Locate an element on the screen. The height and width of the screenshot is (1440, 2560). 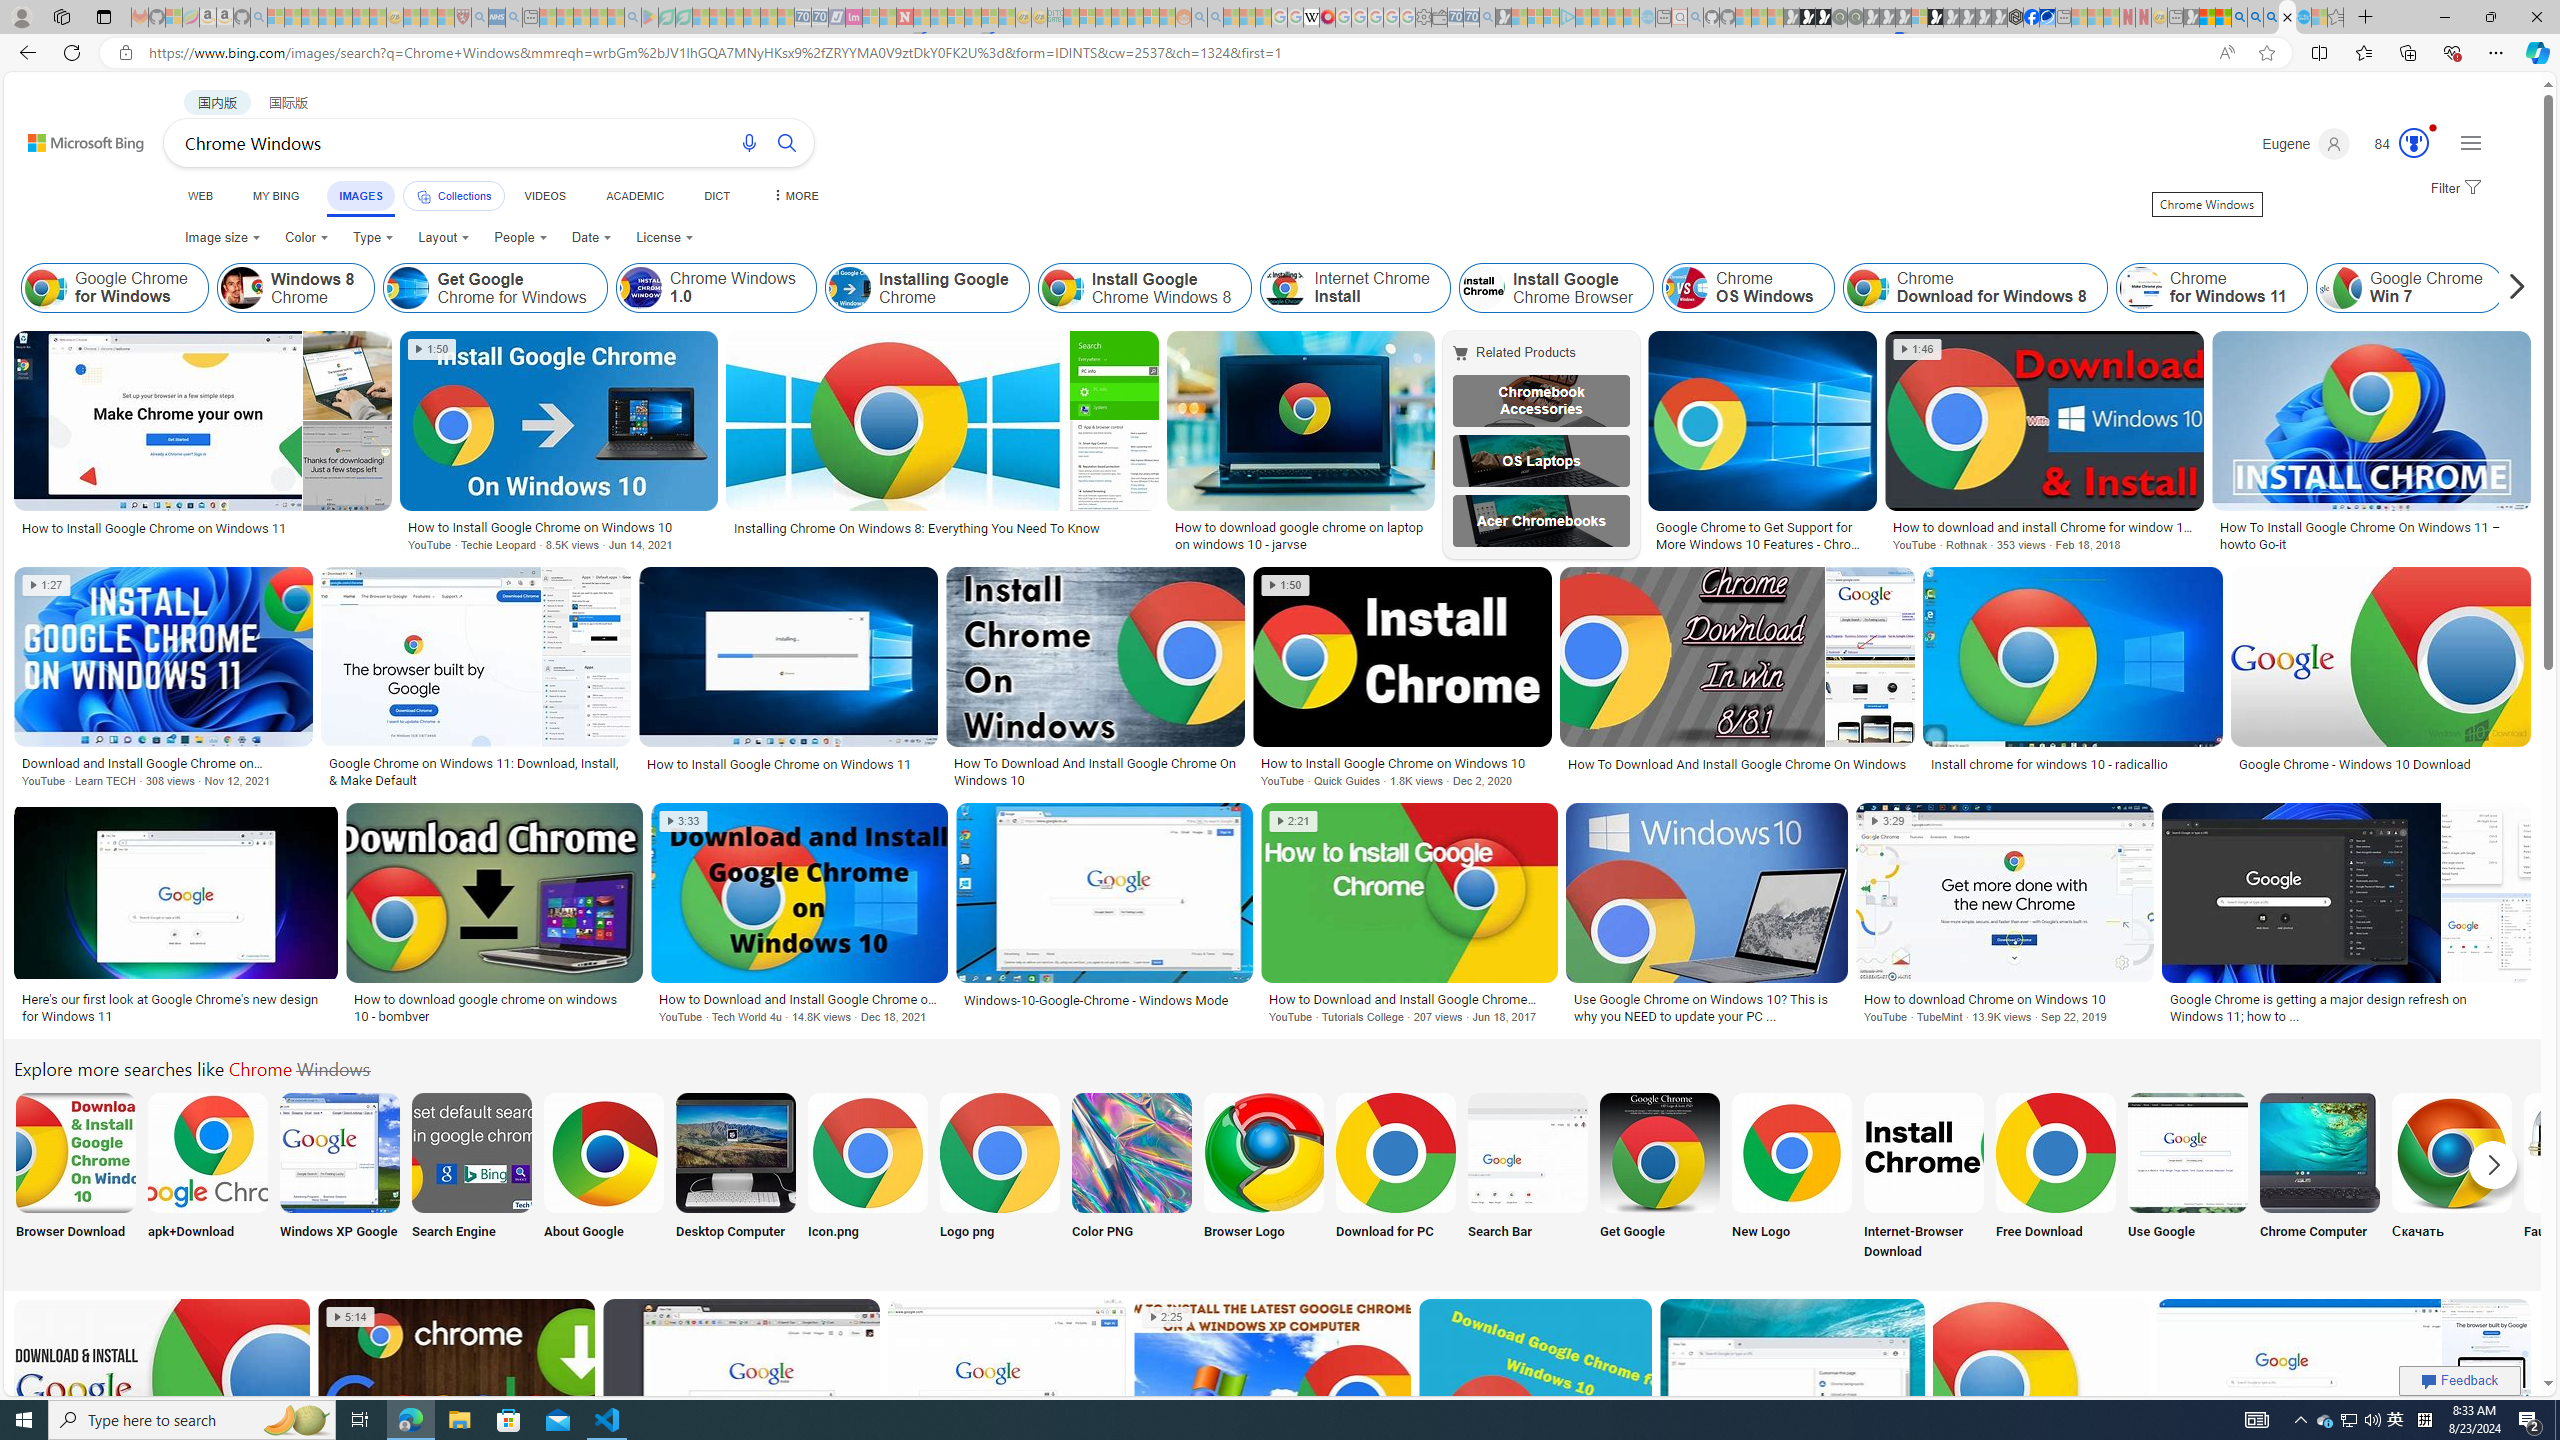
Color is located at coordinates (306, 238).